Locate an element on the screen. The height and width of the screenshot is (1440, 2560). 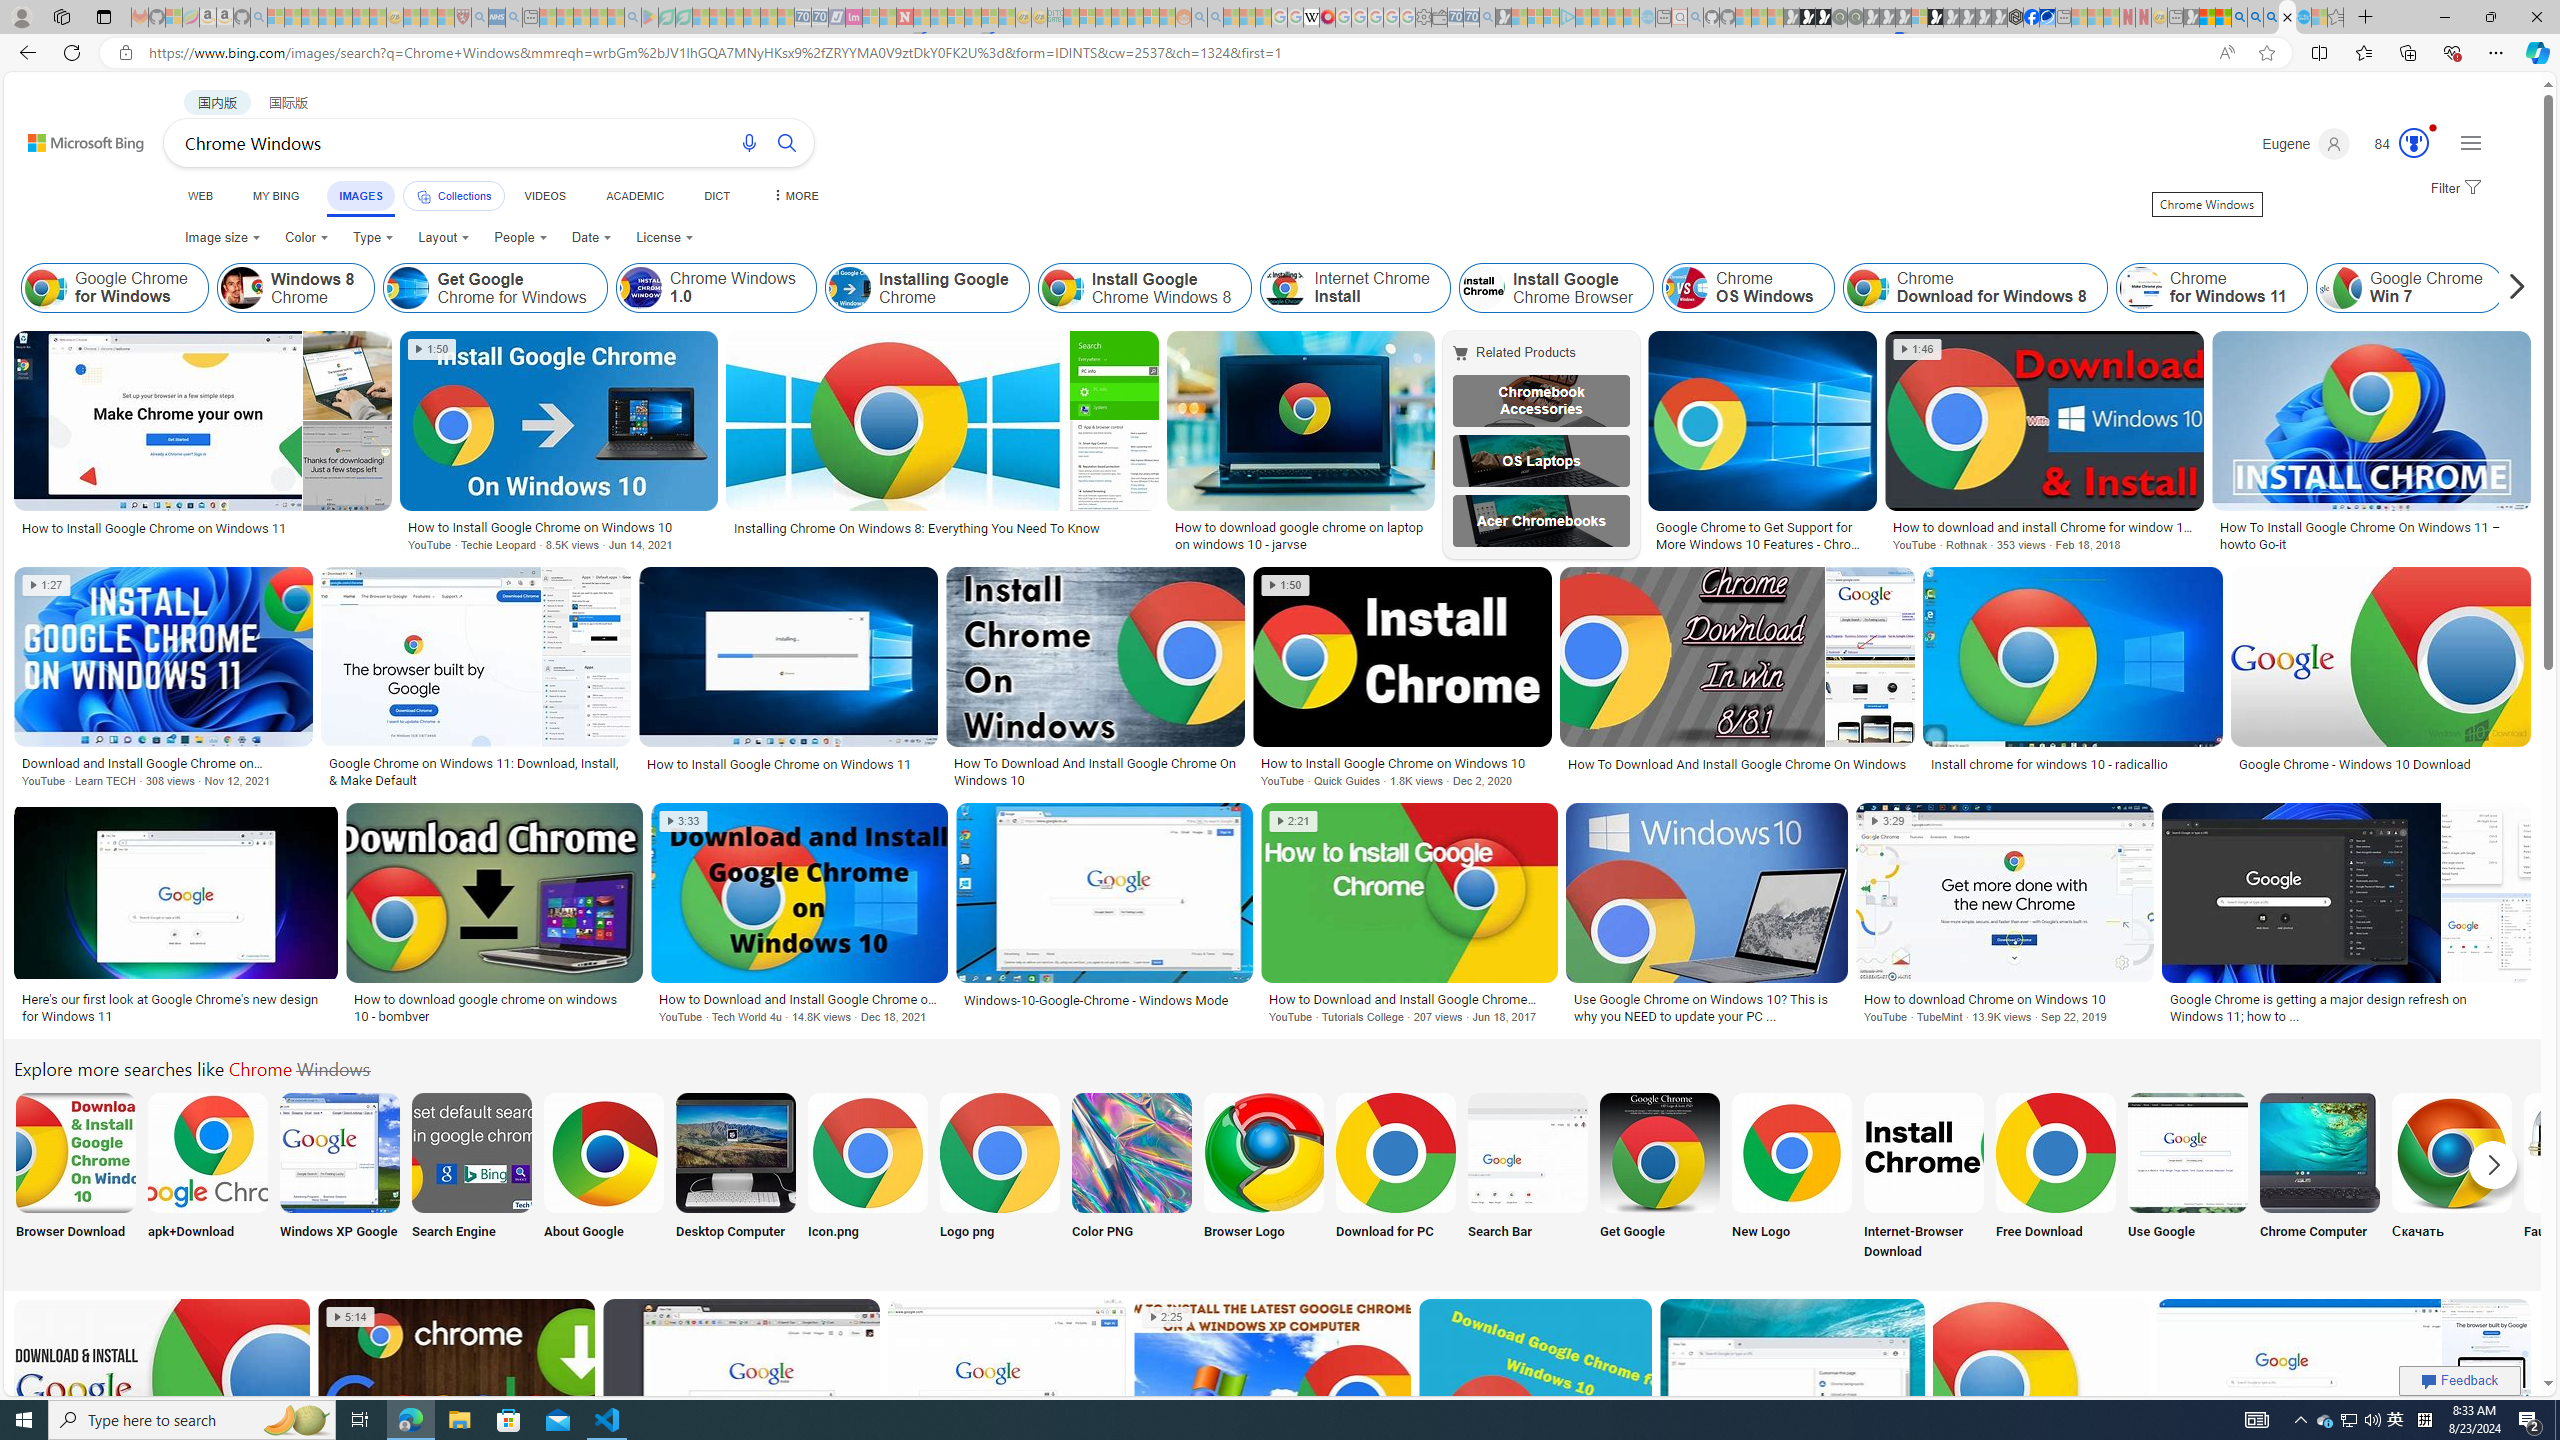
Color is located at coordinates (306, 238).